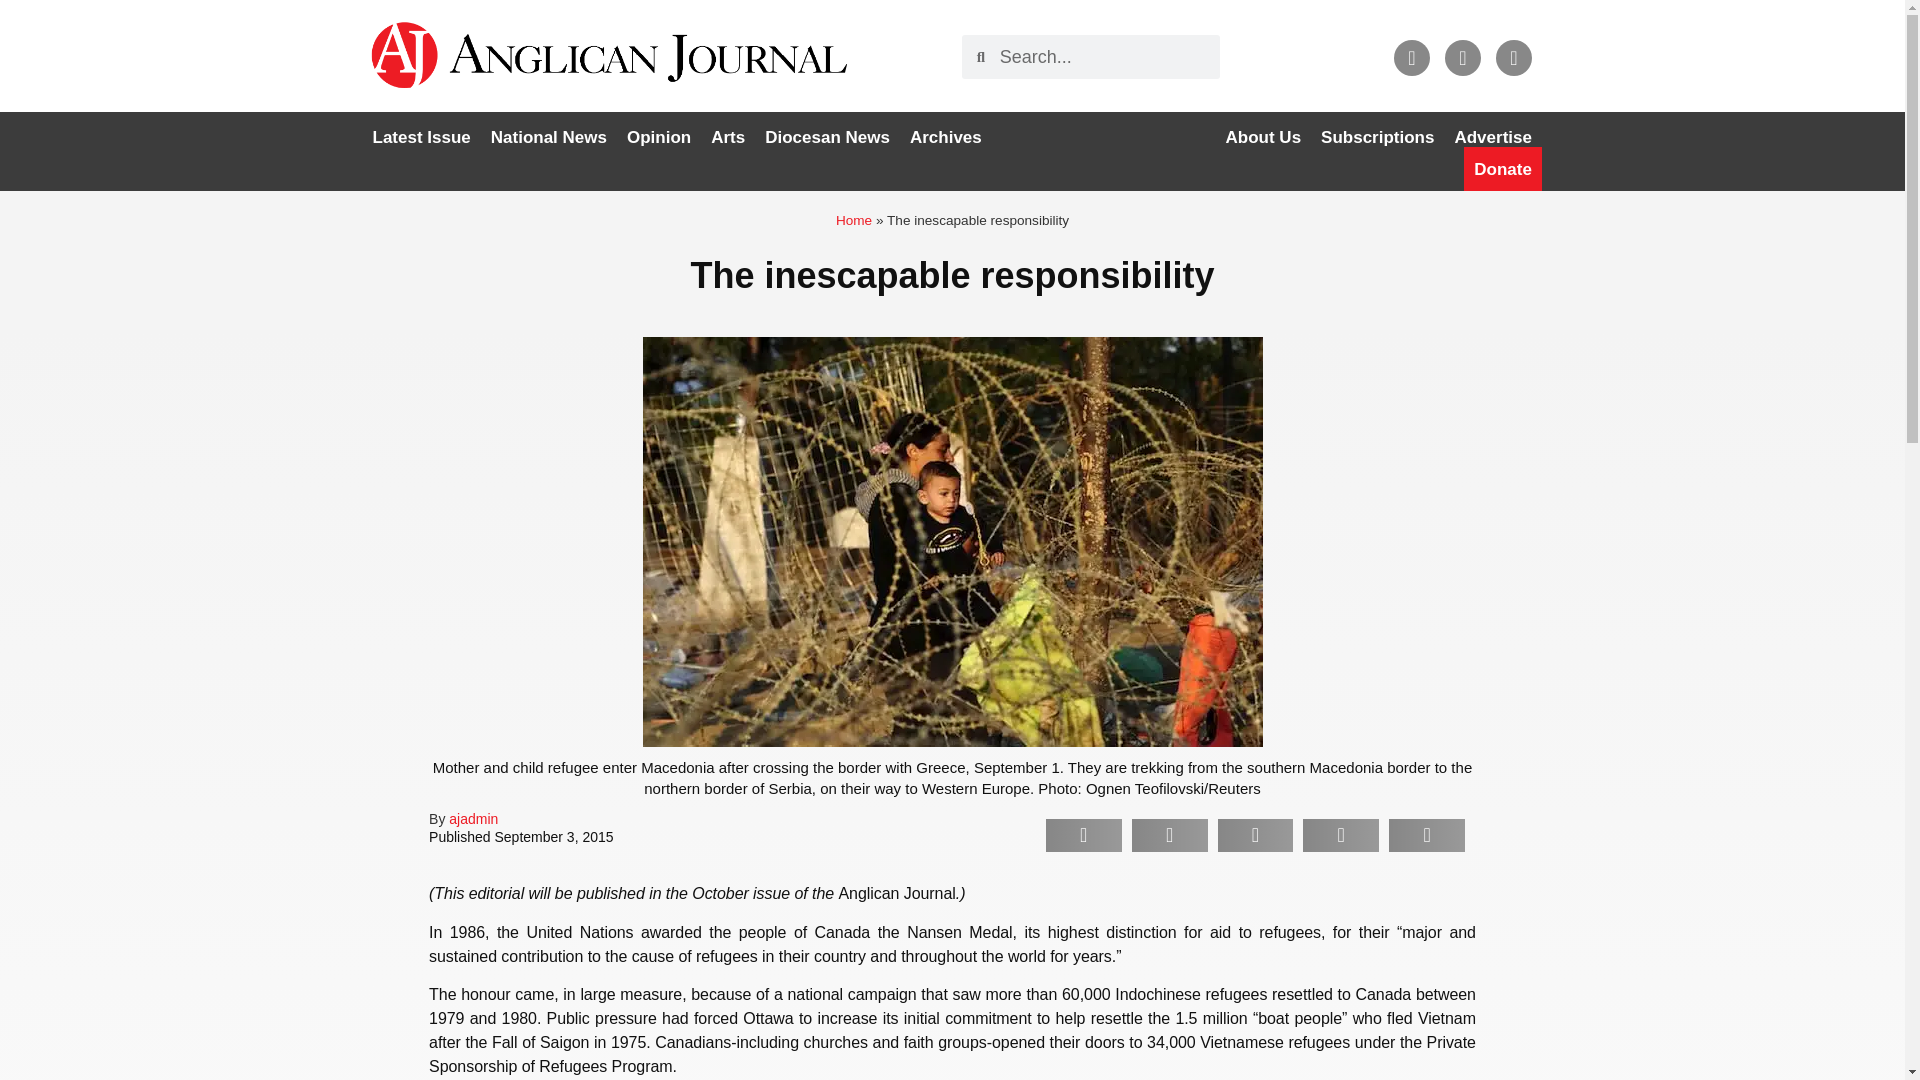  I want to click on National News, so click(548, 137).